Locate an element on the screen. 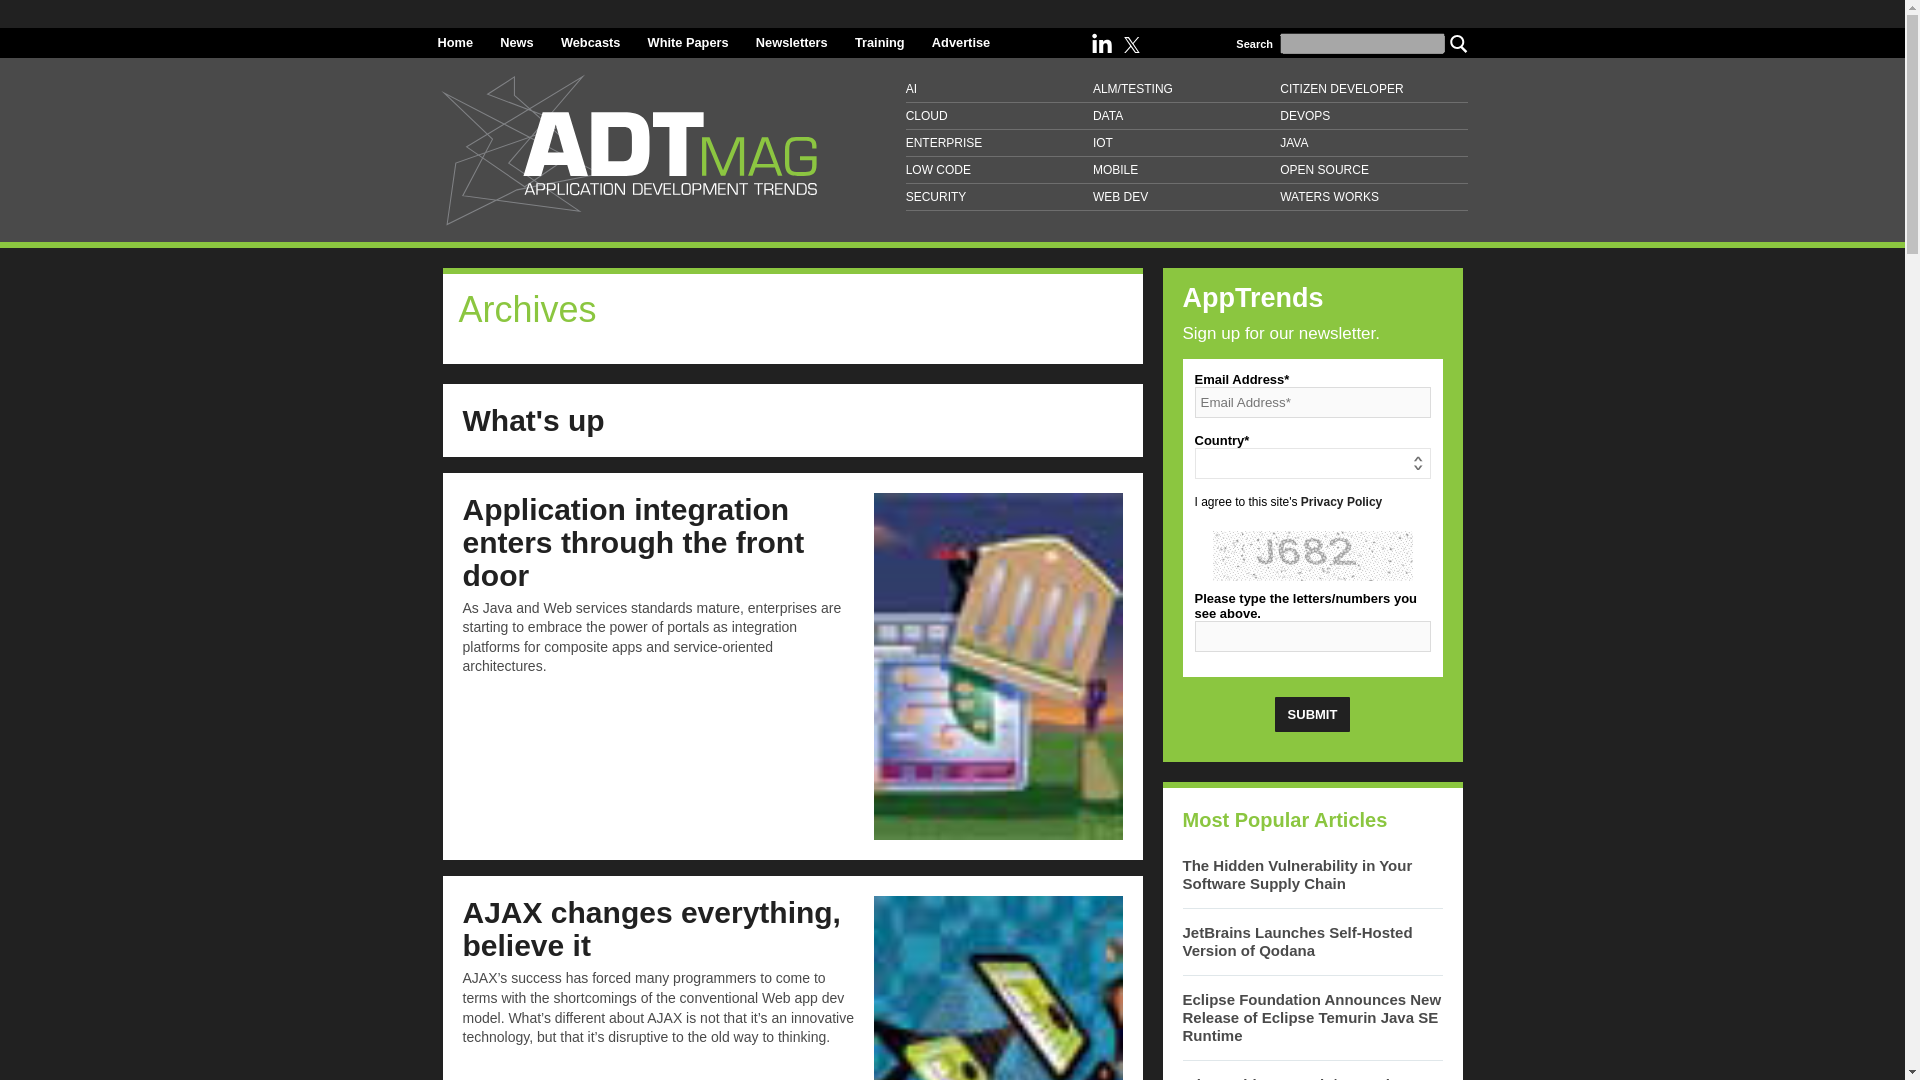 The height and width of the screenshot is (1080, 1920). WATERS WORKS is located at coordinates (1373, 196).